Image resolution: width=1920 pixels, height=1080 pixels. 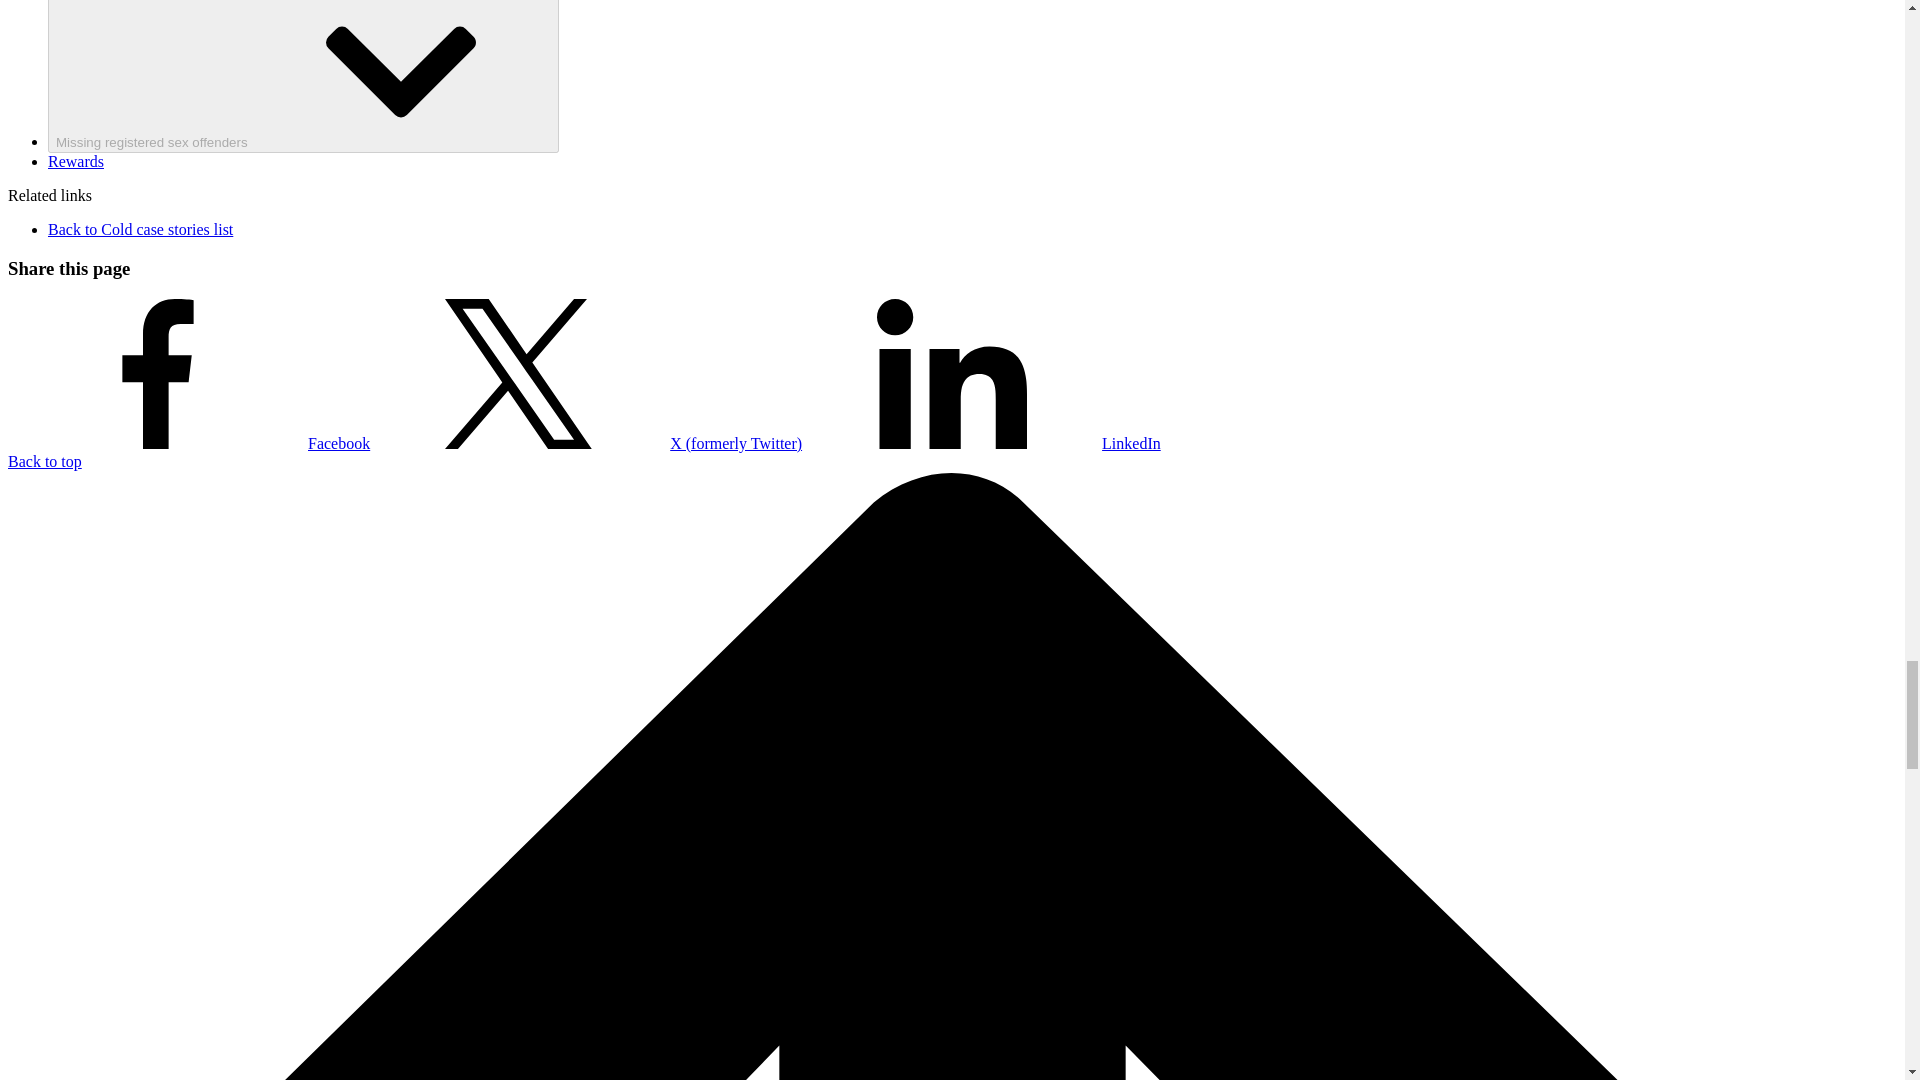 What do you see at coordinates (140, 229) in the screenshot?
I see `Back to Cold case stories list` at bounding box center [140, 229].